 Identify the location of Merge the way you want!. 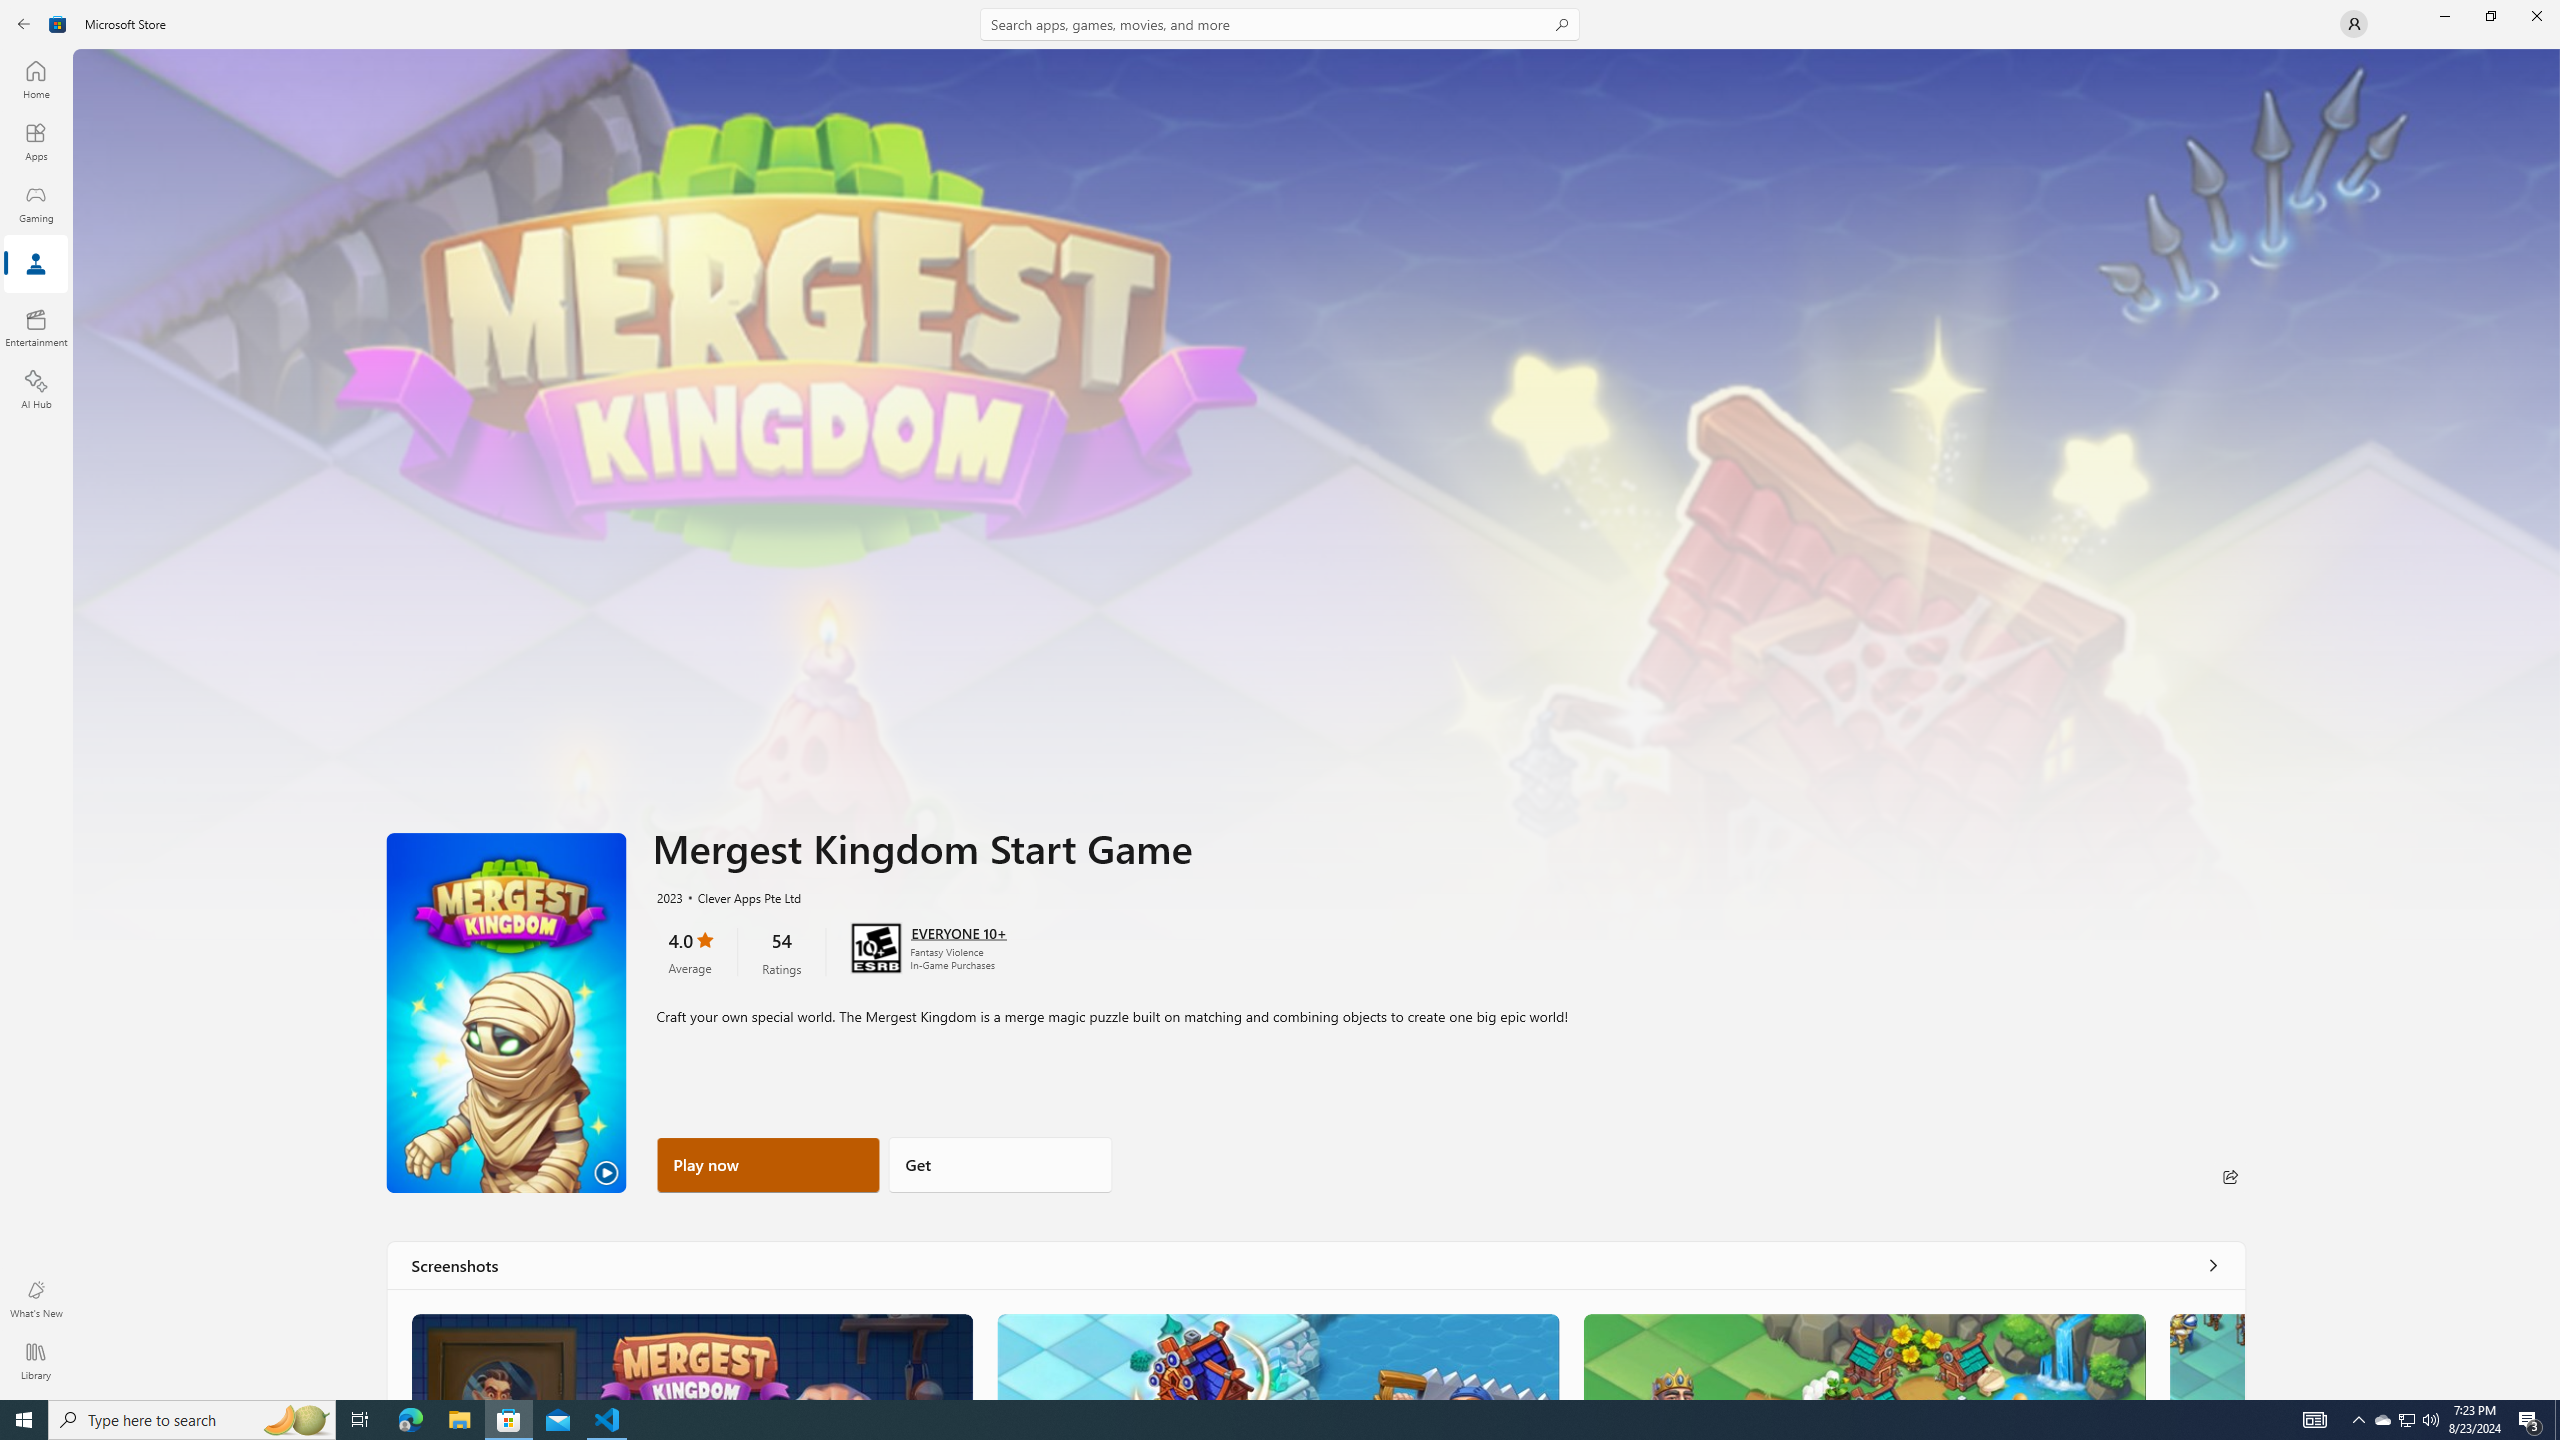
(692, 1356).